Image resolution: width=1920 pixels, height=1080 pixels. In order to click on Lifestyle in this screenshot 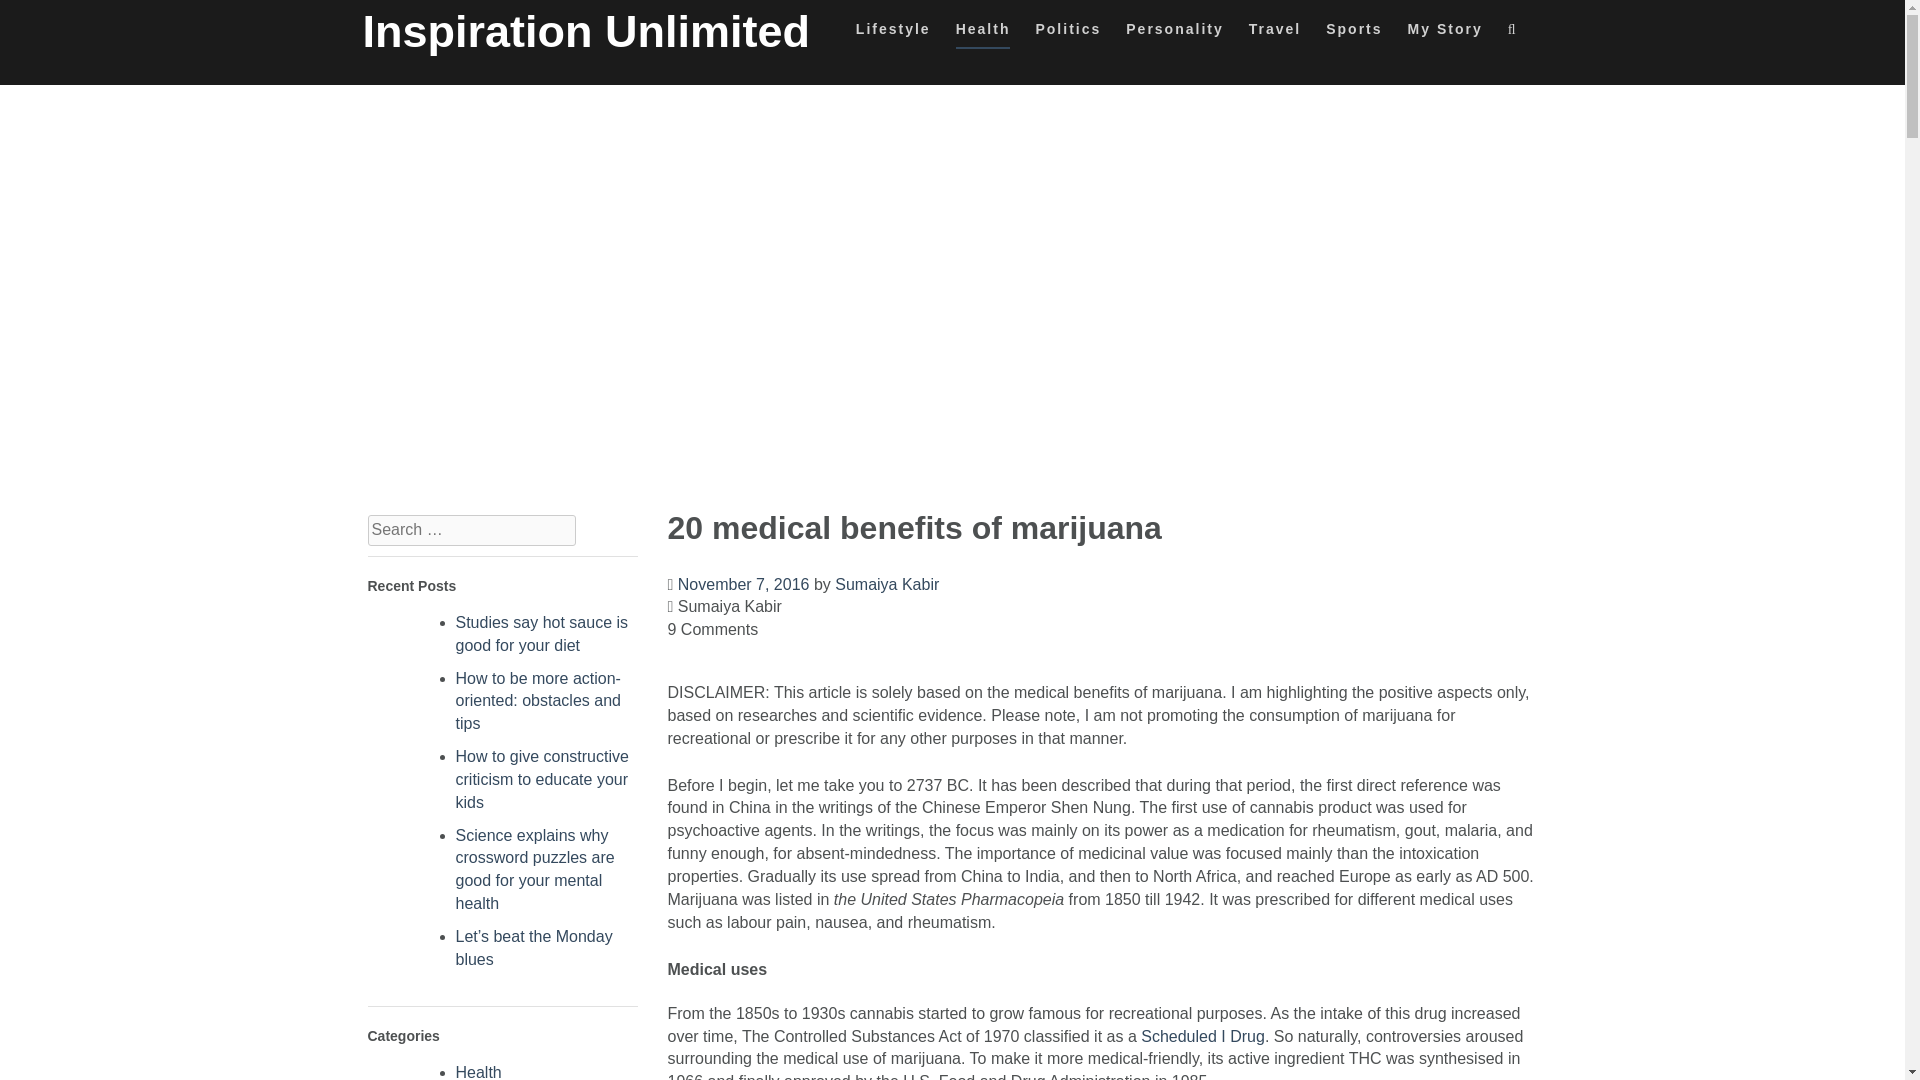, I will do `click(894, 34)`.